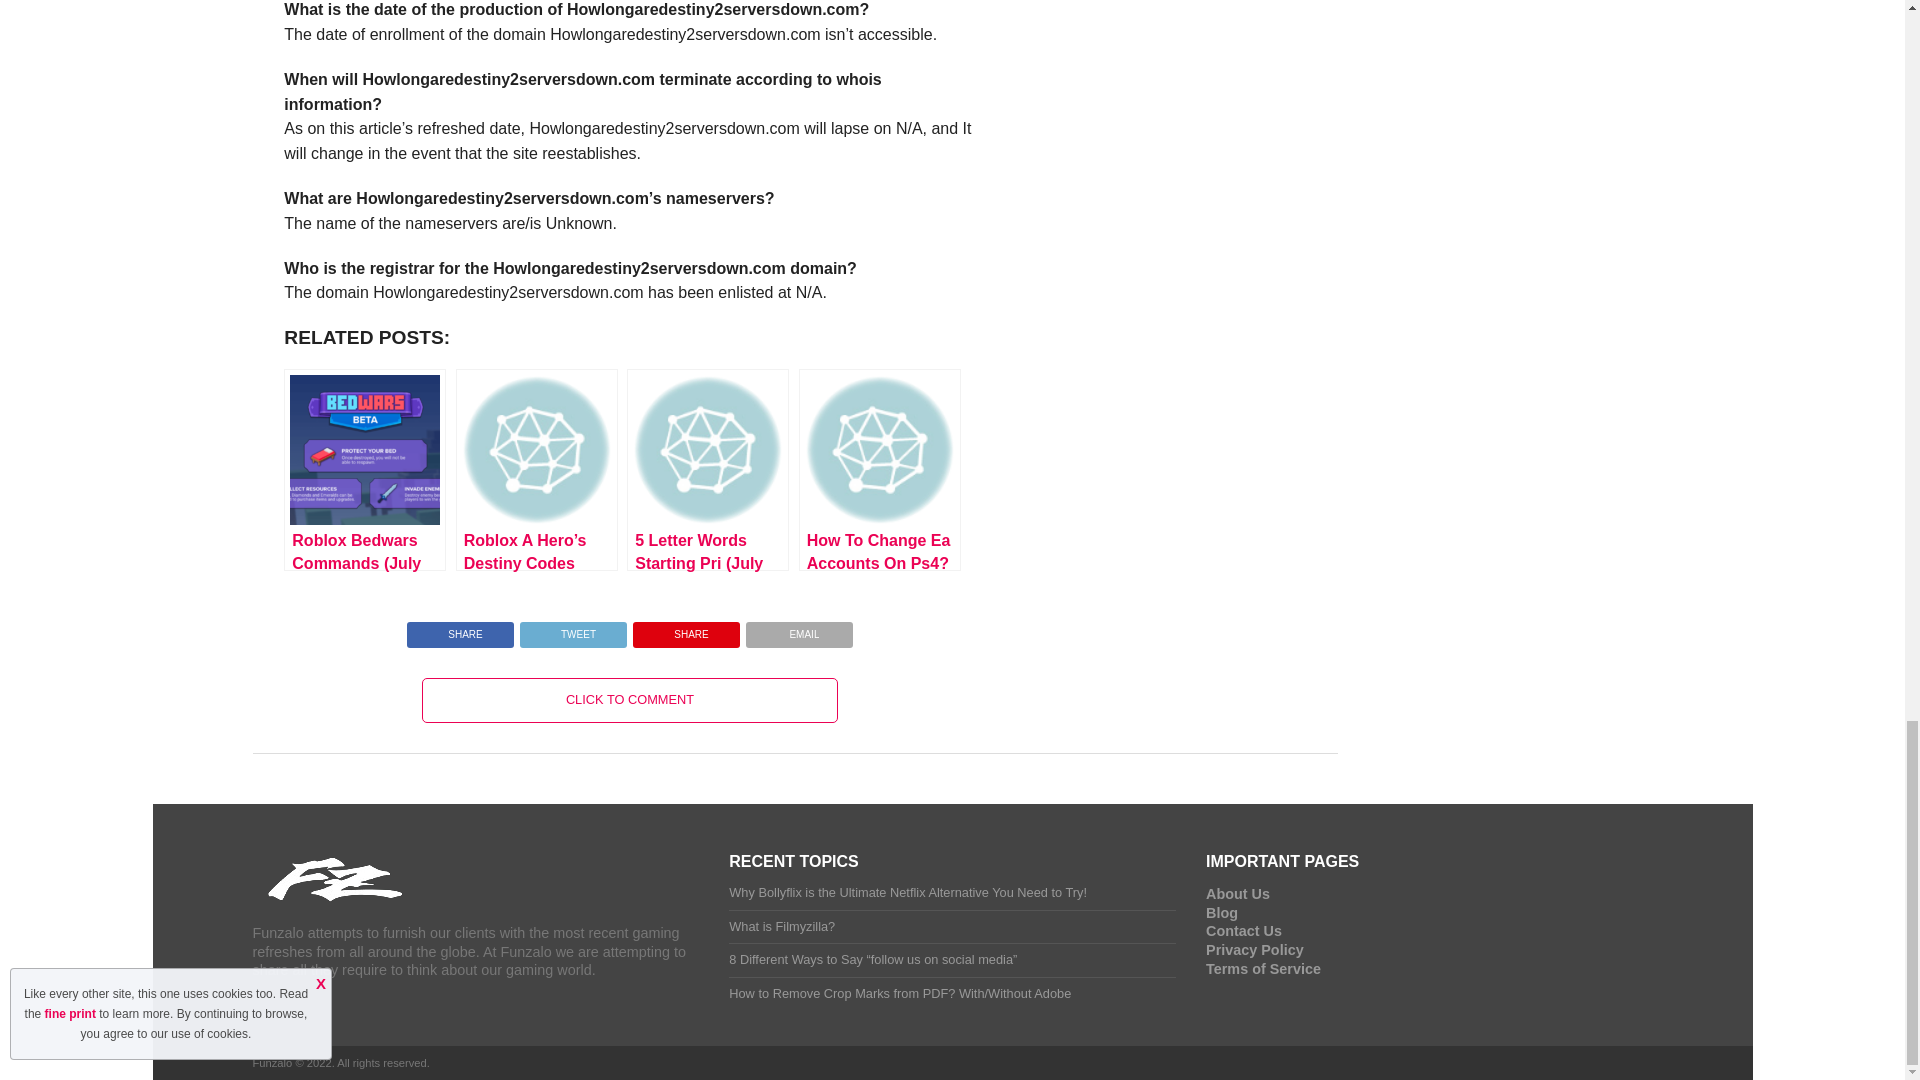 This screenshot has height=1080, width=1920. I want to click on SHARE, so click(460, 630).